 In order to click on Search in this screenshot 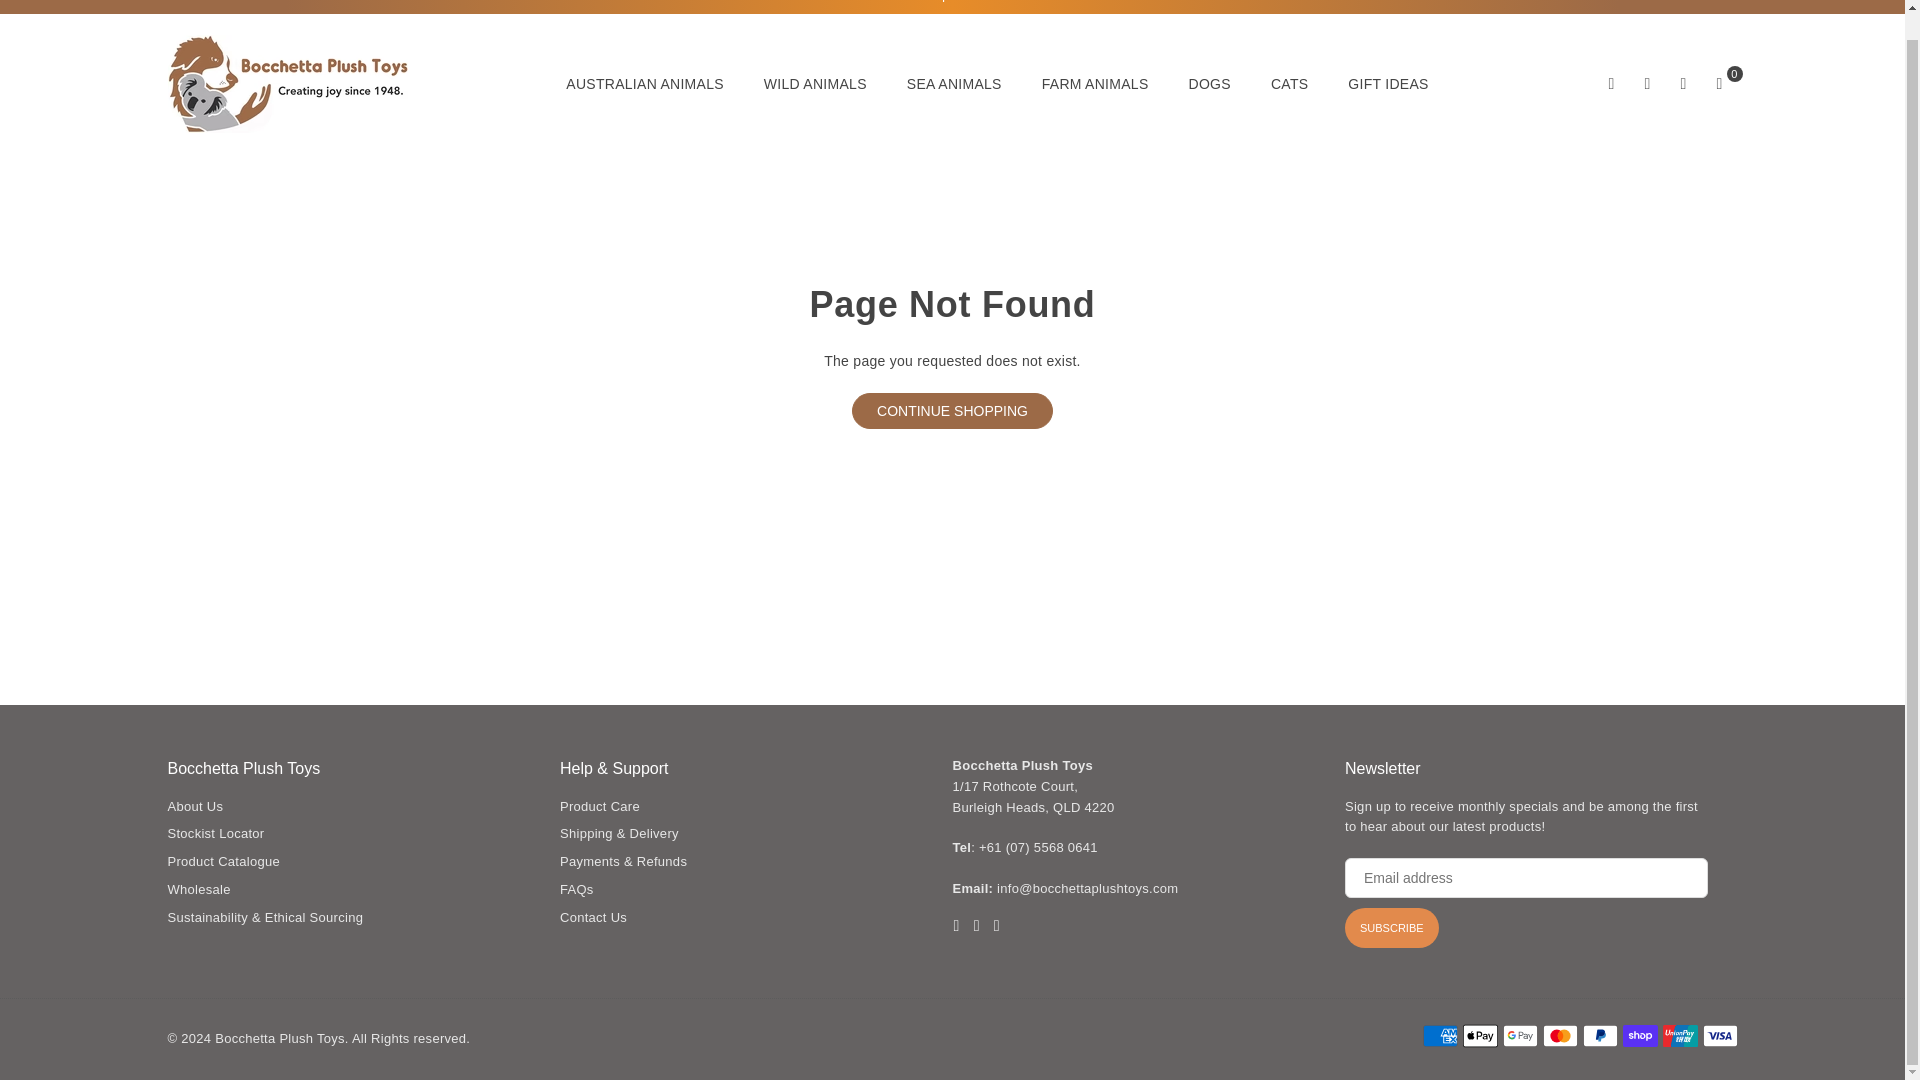, I will do `click(1612, 83)`.